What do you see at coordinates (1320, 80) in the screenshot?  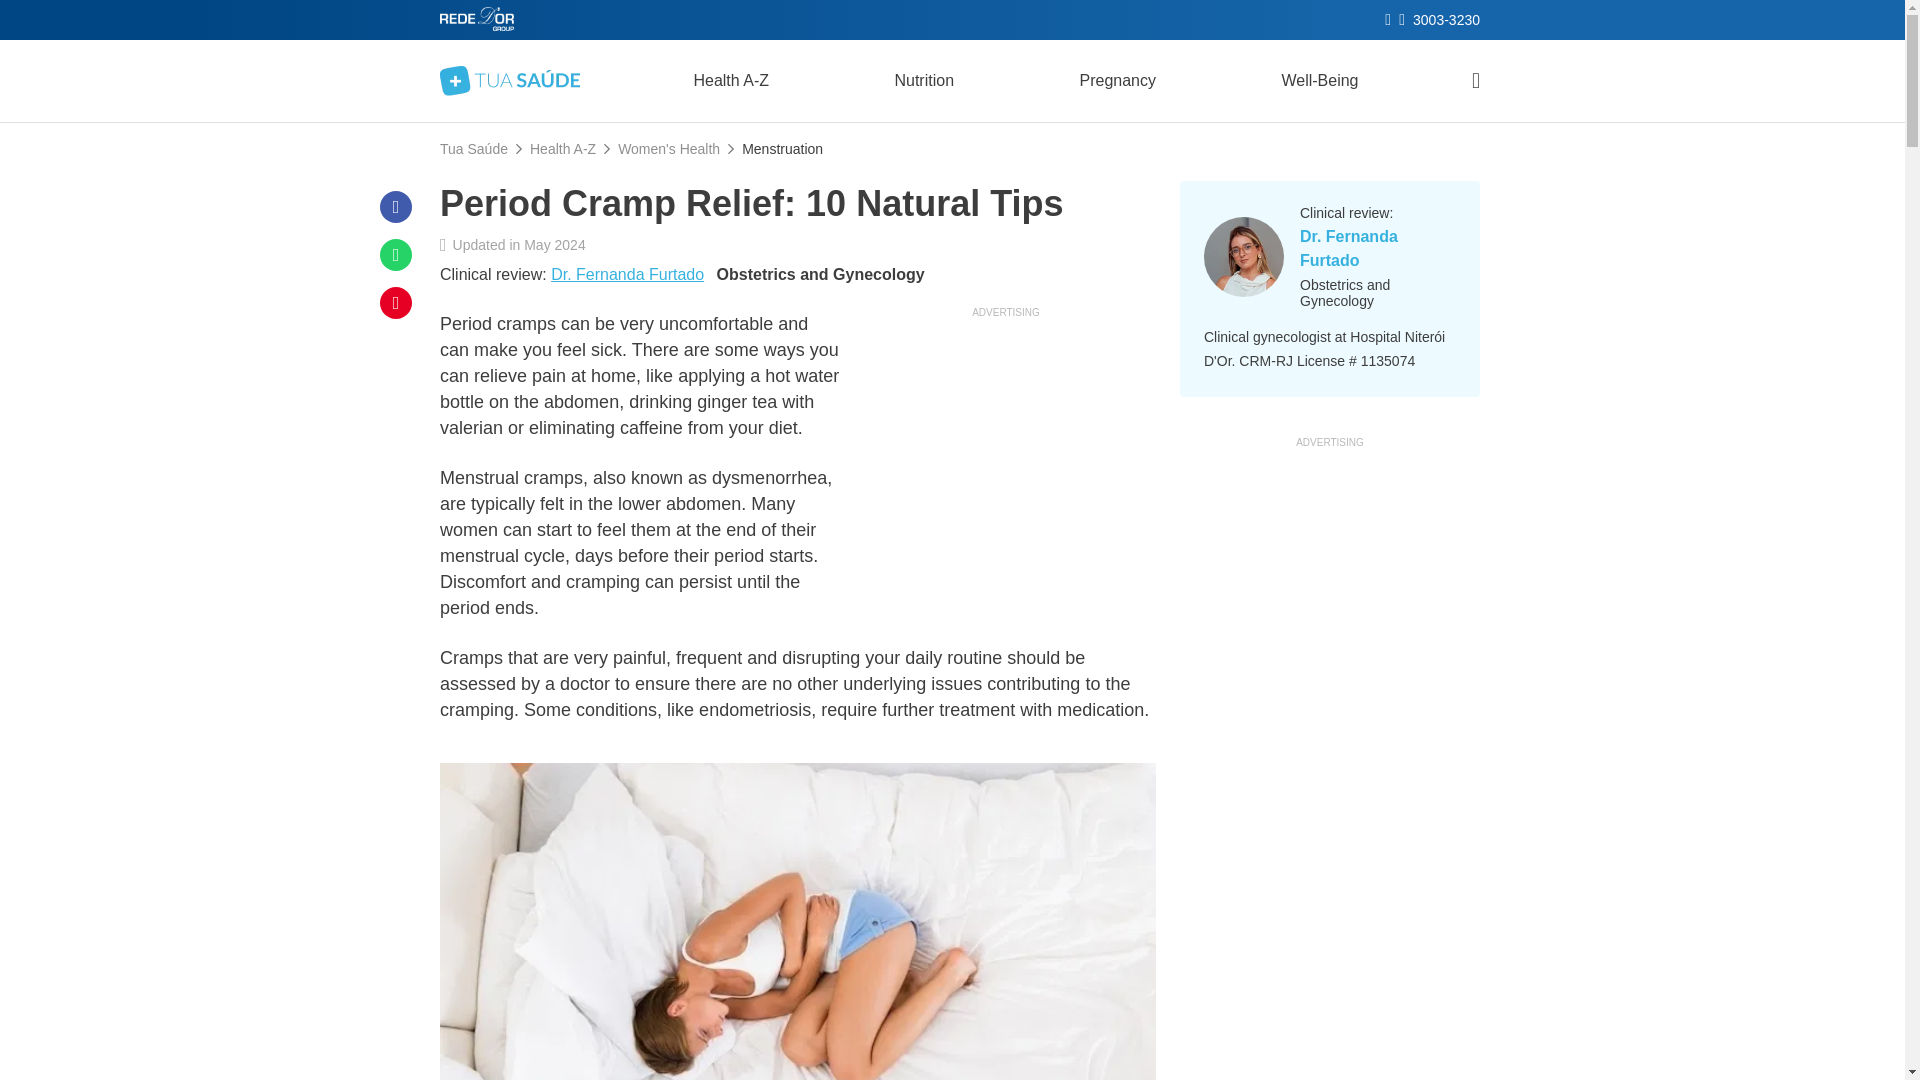 I see `Well-Being` at bounding box center [1320, 80].